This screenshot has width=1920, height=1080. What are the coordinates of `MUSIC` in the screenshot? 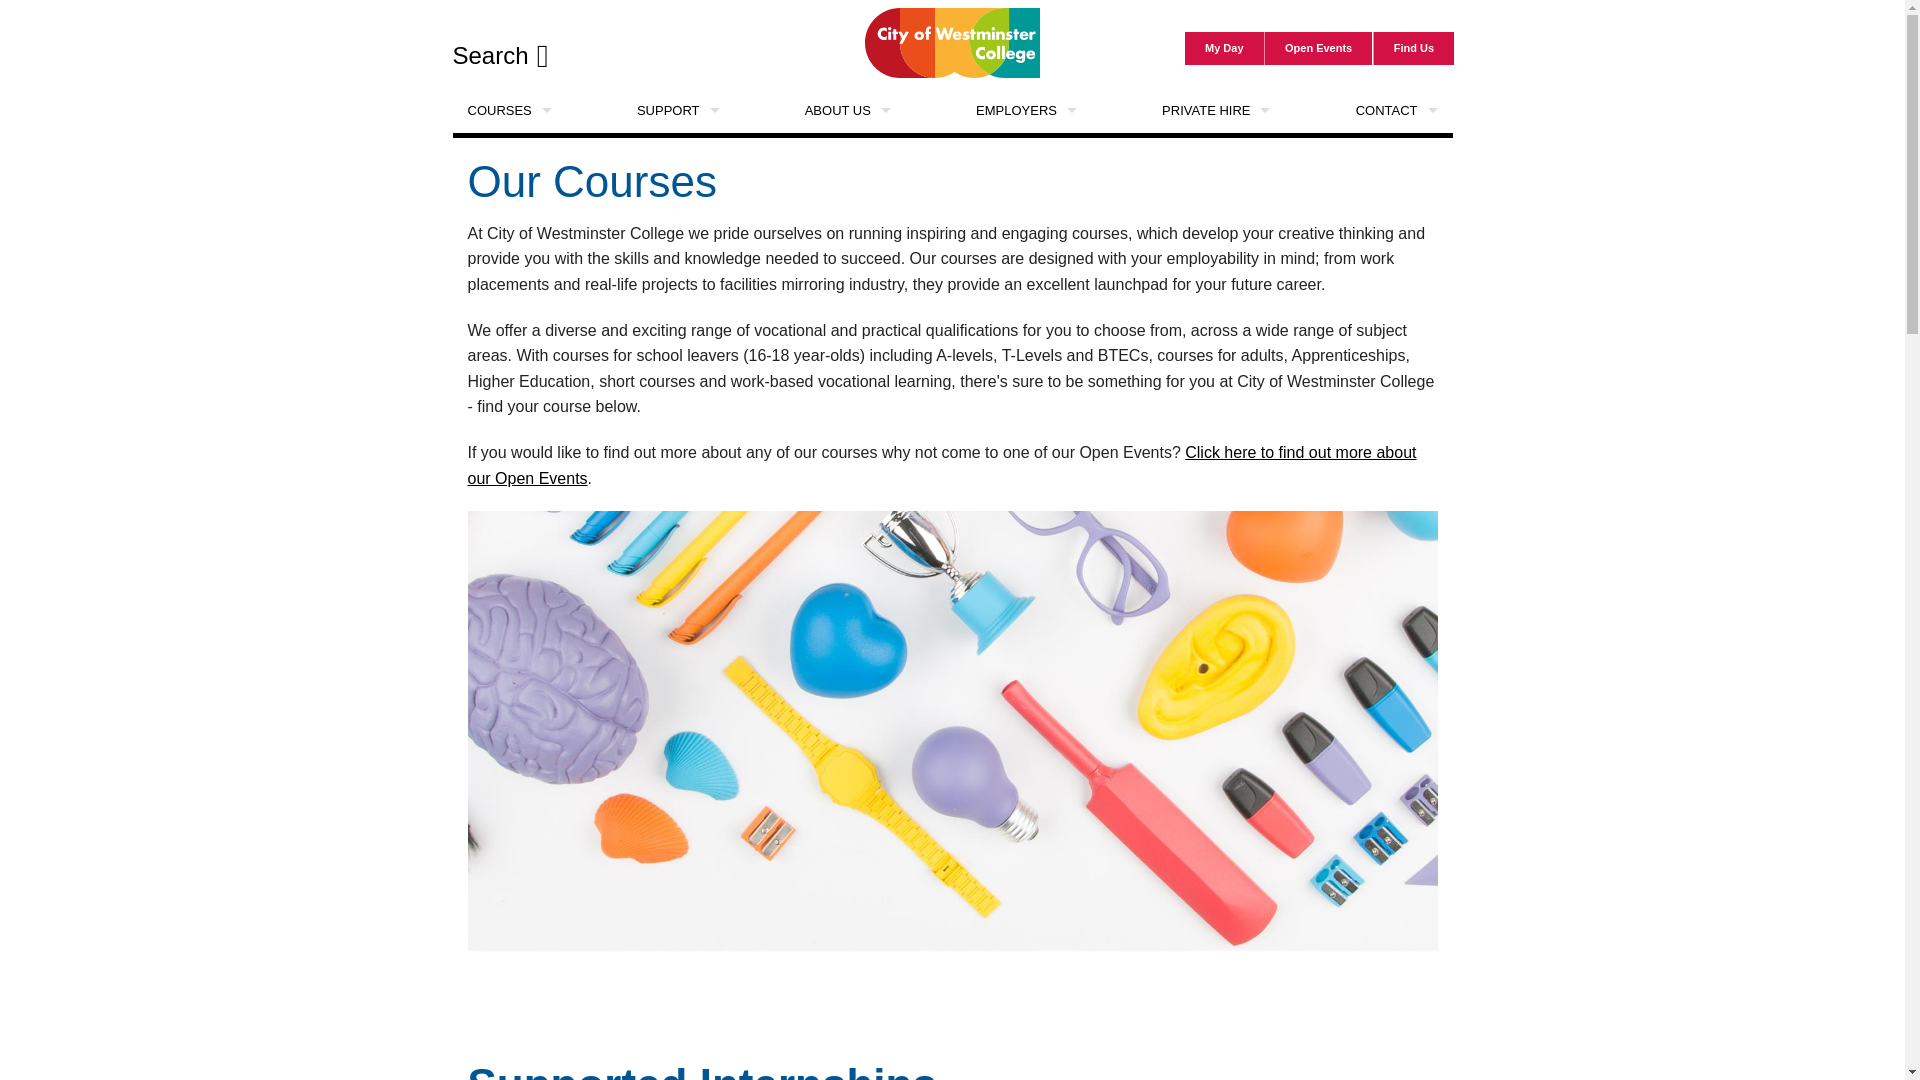 It's located at (952, 514).